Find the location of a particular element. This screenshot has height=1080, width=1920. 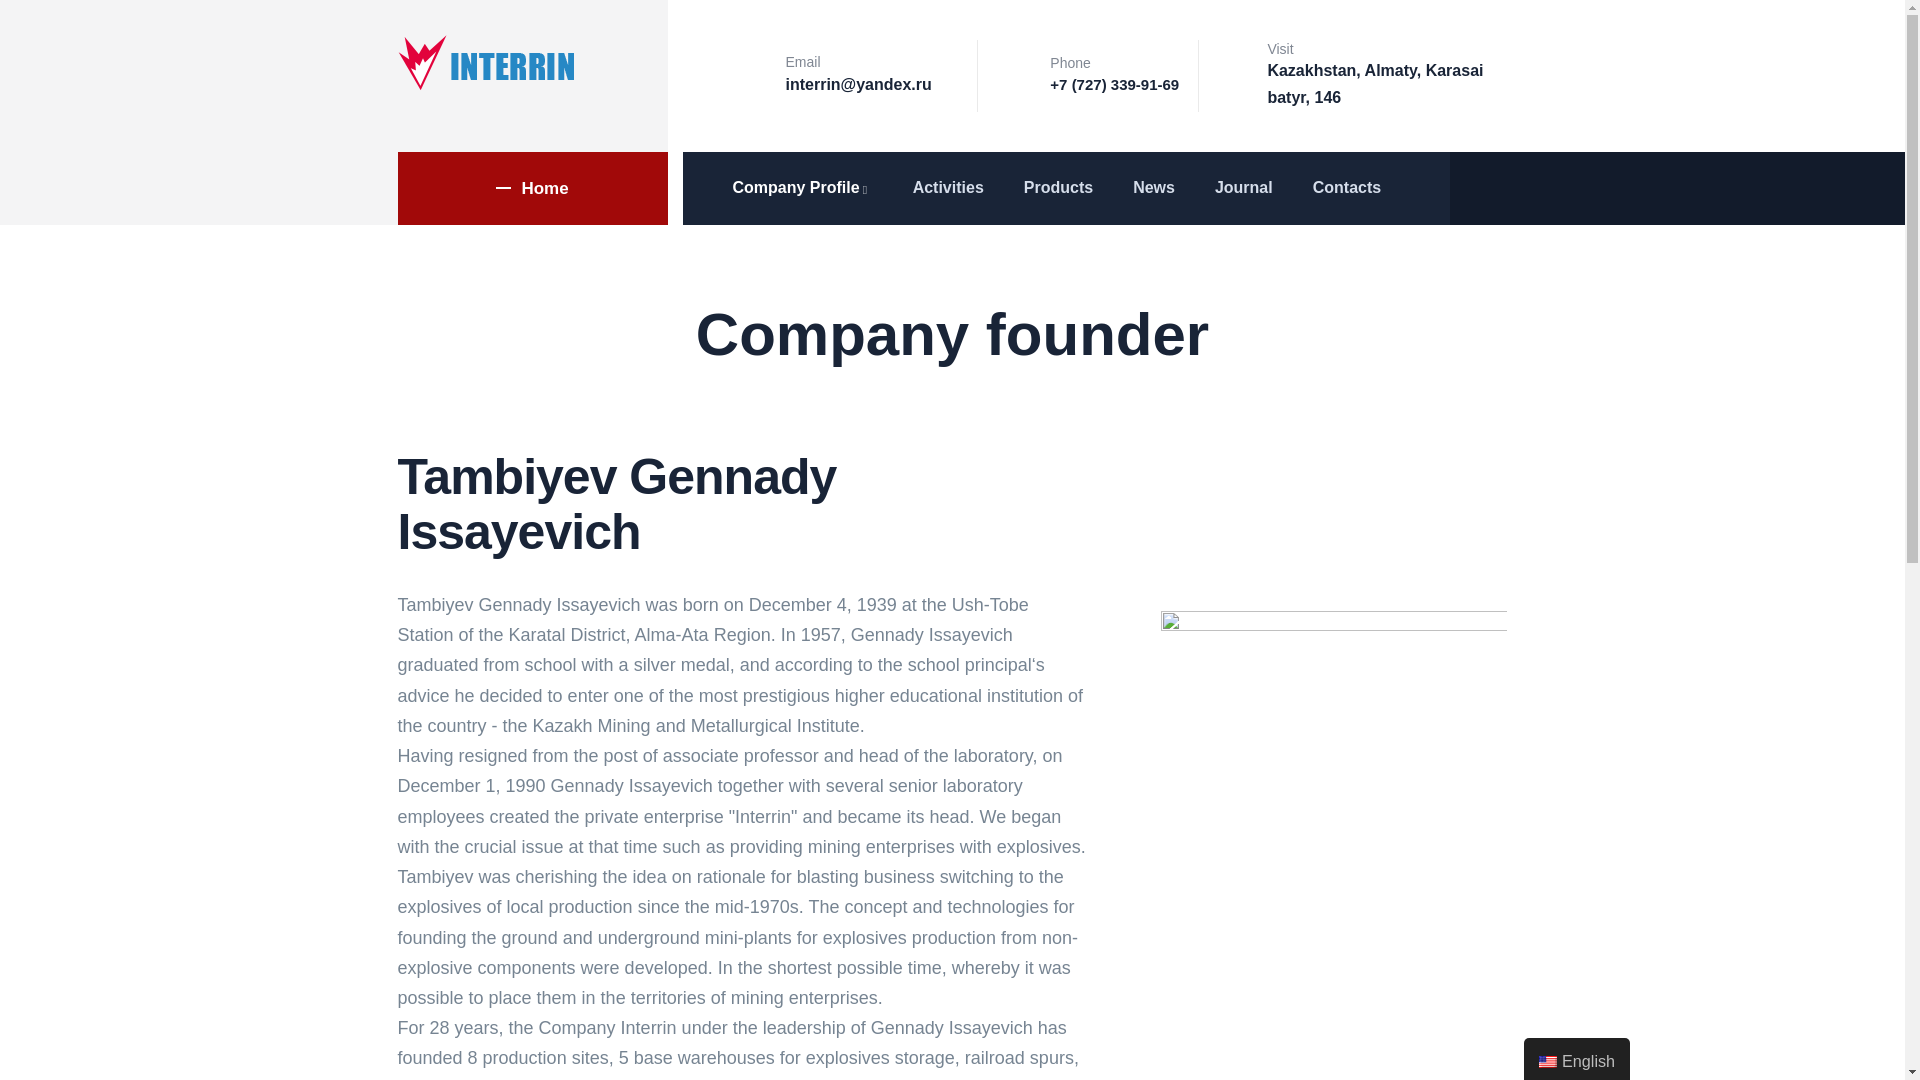

English is located at coordinates (1548, 1062).